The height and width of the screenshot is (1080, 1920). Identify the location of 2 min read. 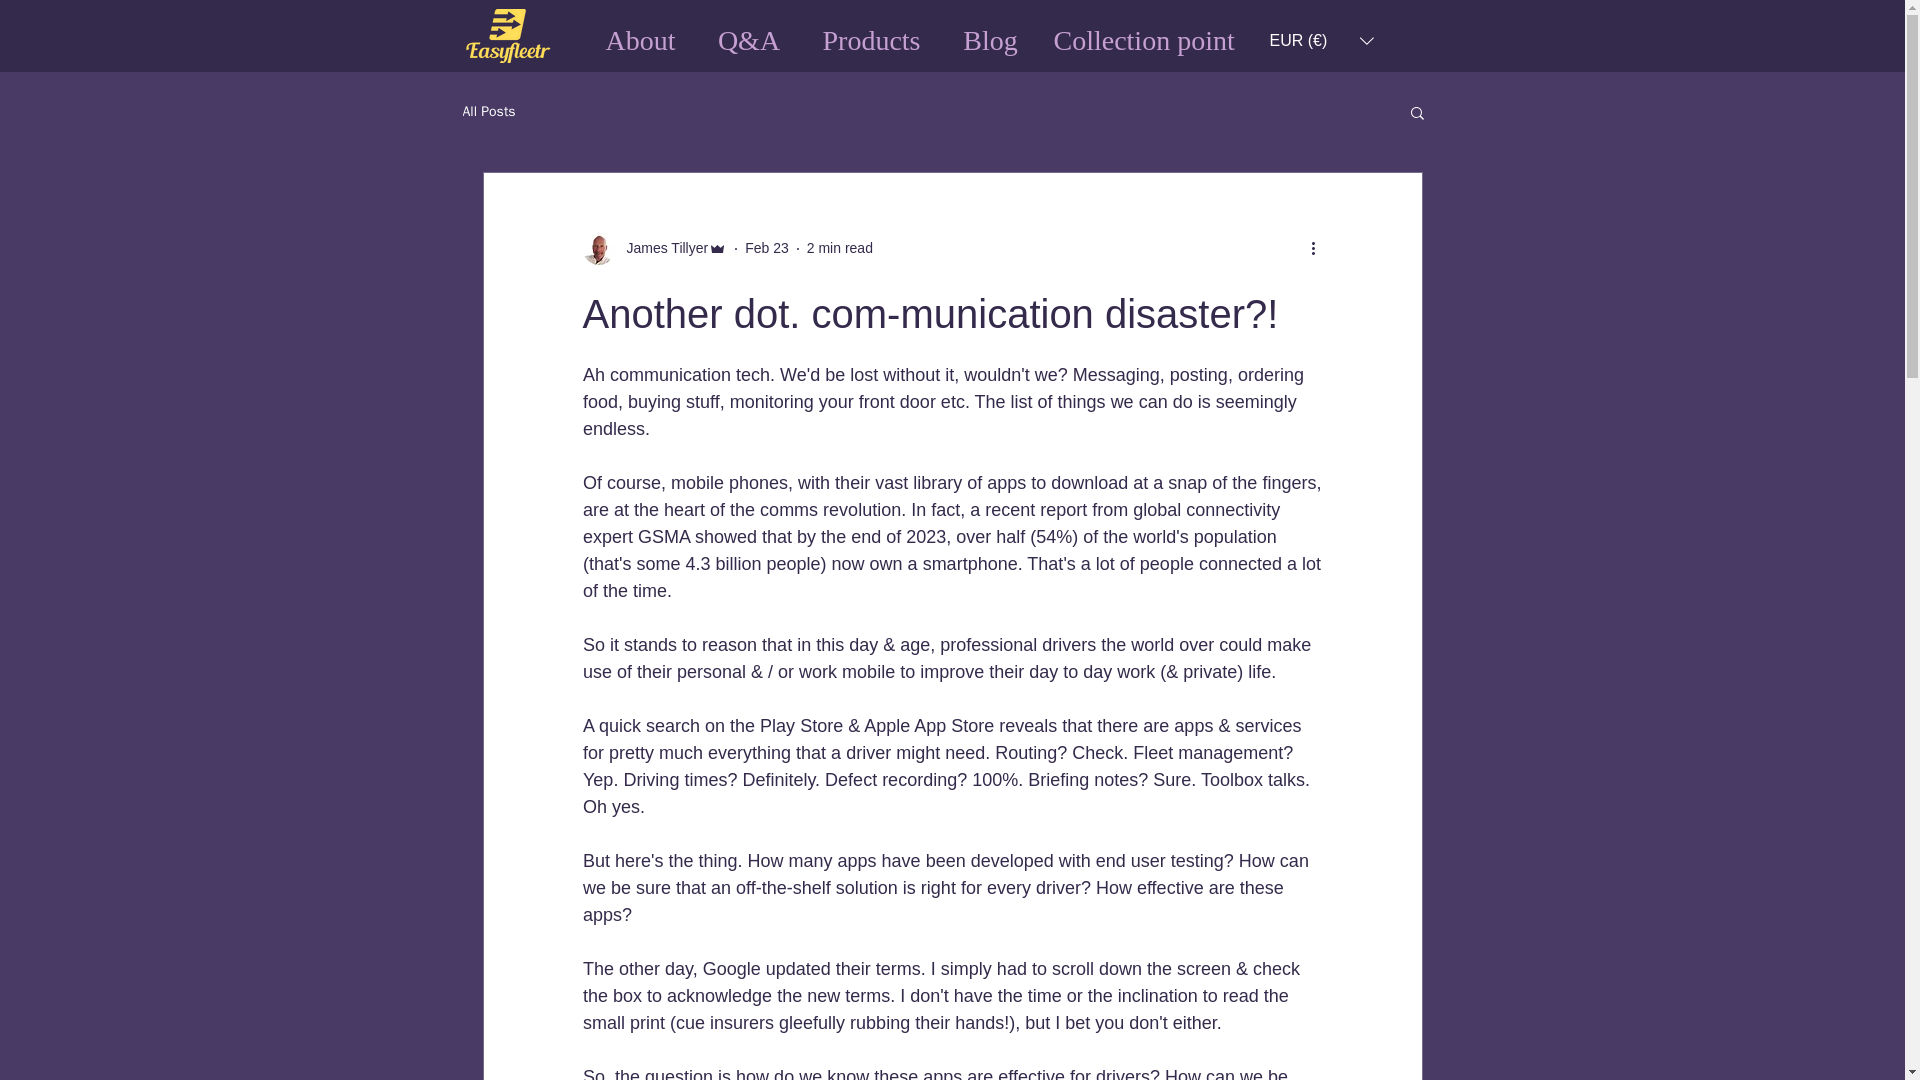
(840, 247).